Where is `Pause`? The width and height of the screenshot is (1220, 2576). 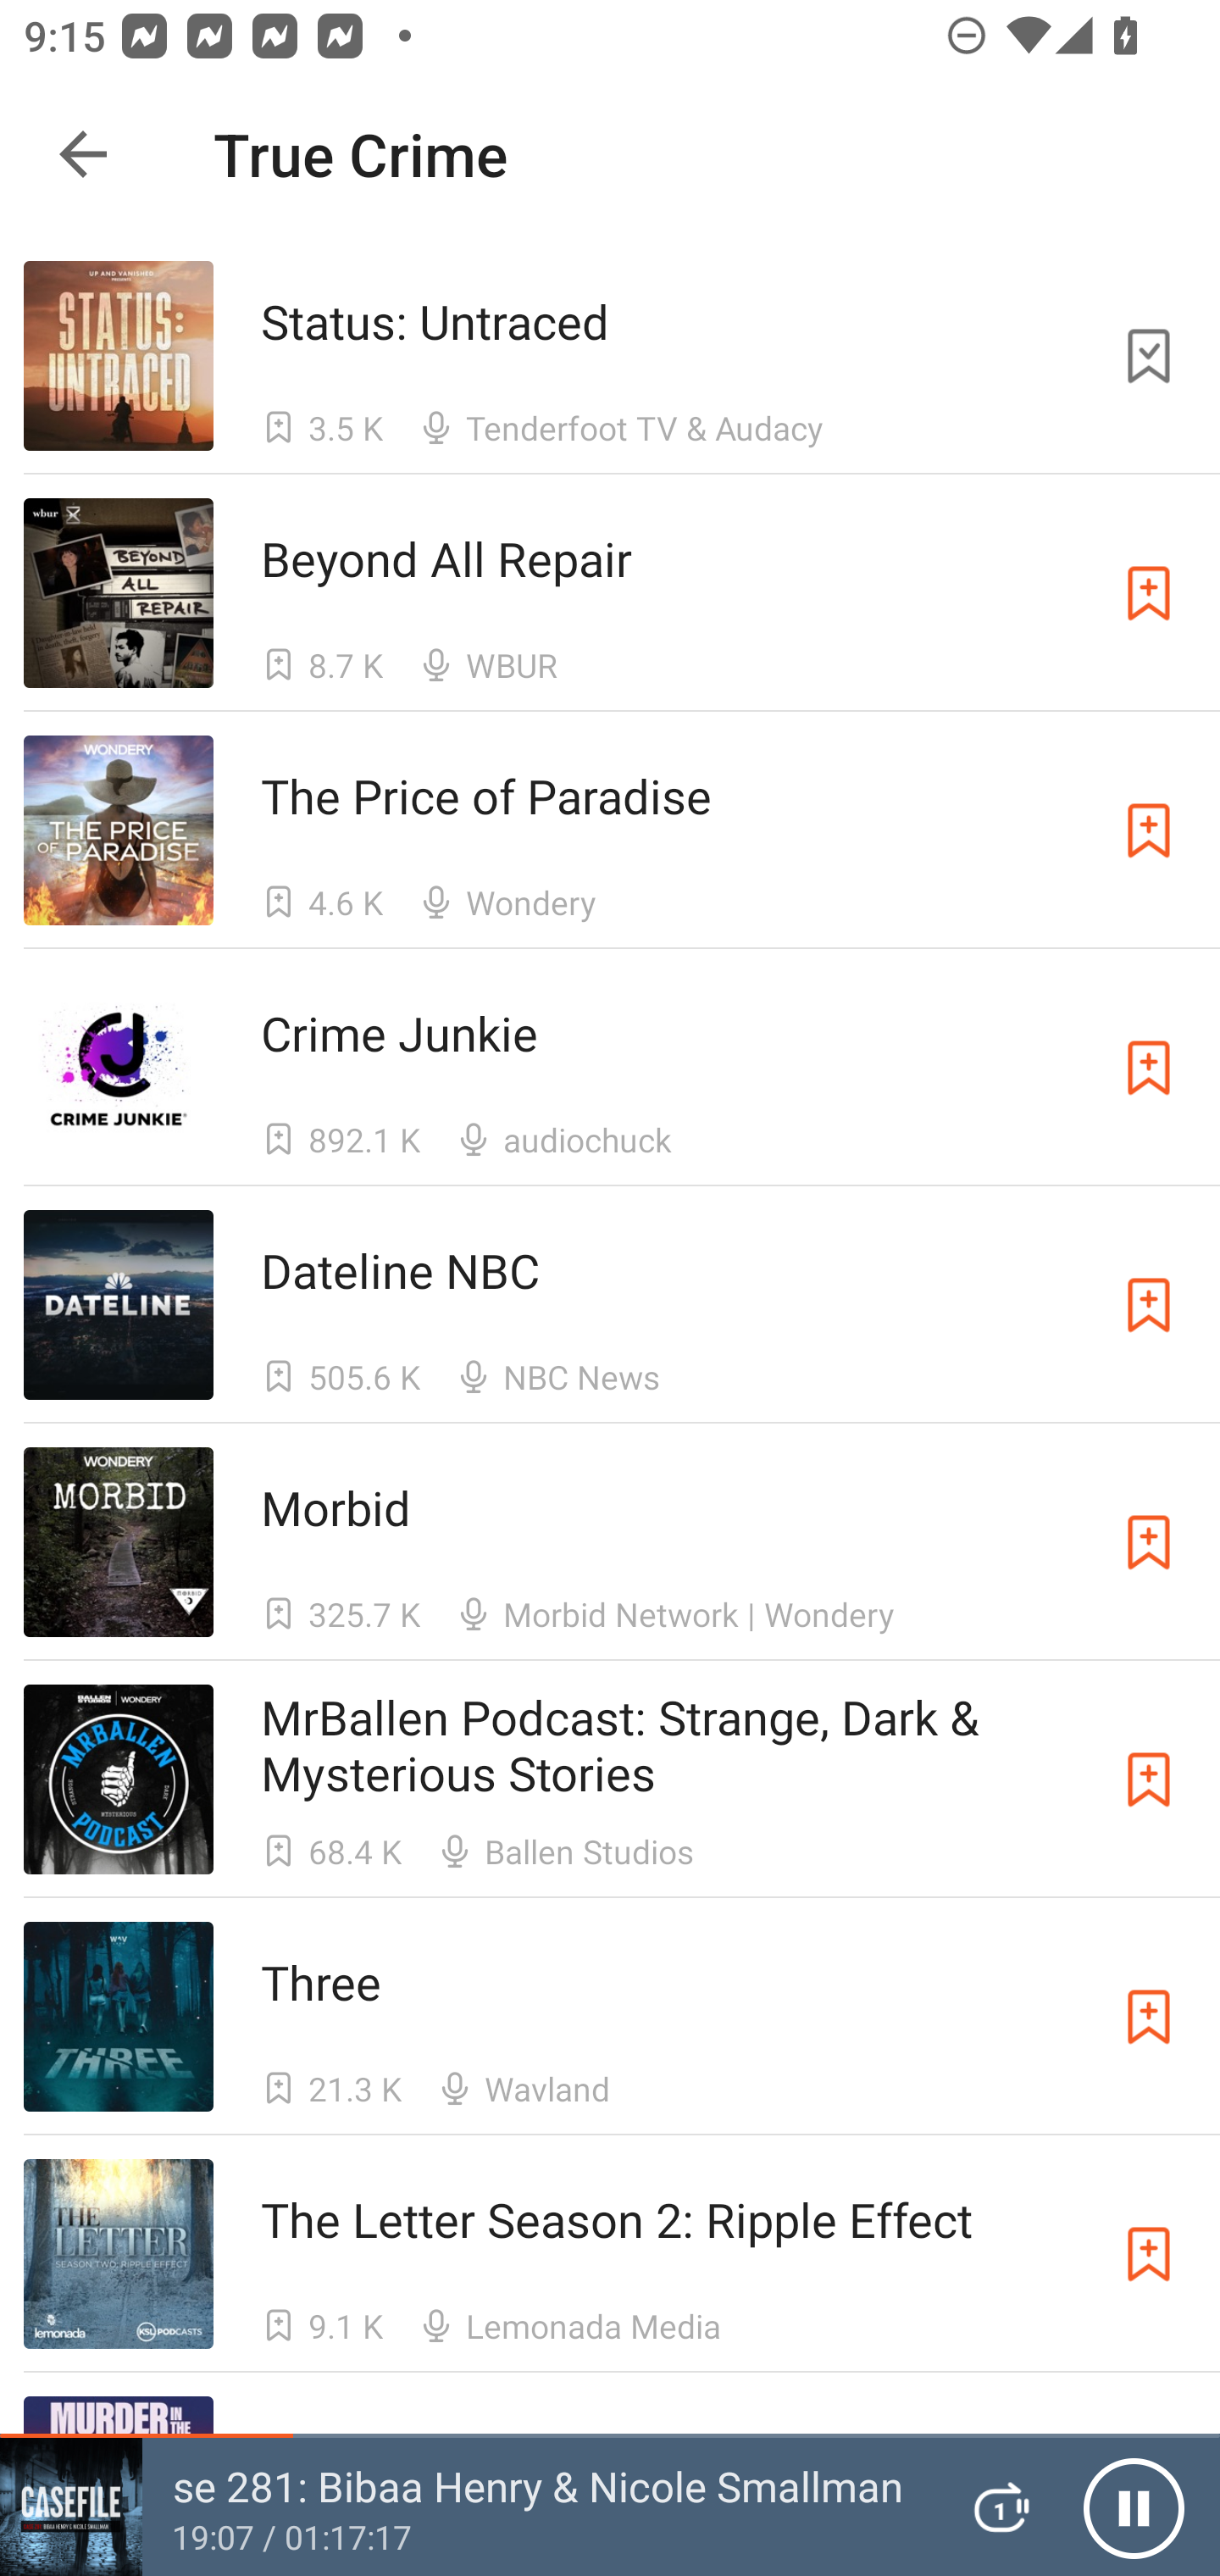 Pause is located at coordinates (1134, 2507).